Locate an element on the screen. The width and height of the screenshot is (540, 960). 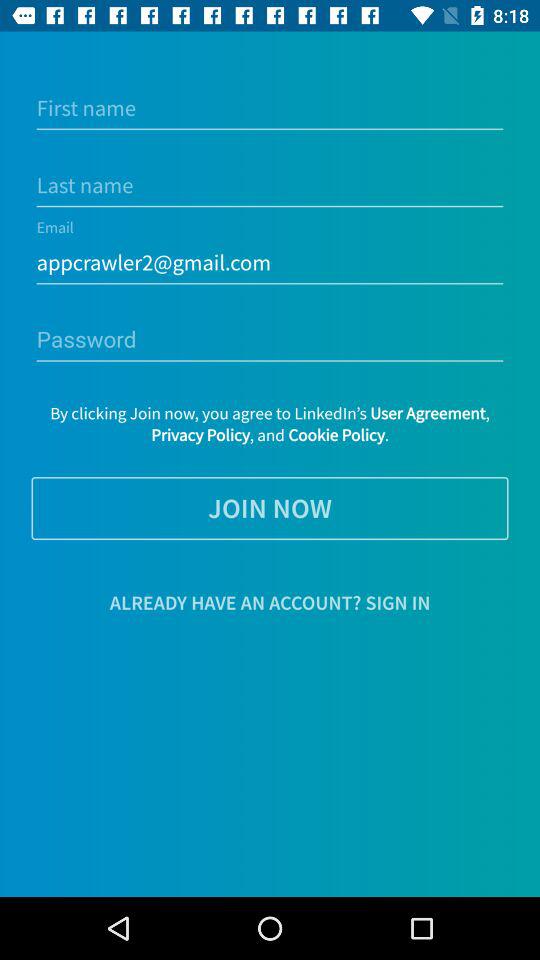
jump to already have an item is located at coordinates (270, 602).